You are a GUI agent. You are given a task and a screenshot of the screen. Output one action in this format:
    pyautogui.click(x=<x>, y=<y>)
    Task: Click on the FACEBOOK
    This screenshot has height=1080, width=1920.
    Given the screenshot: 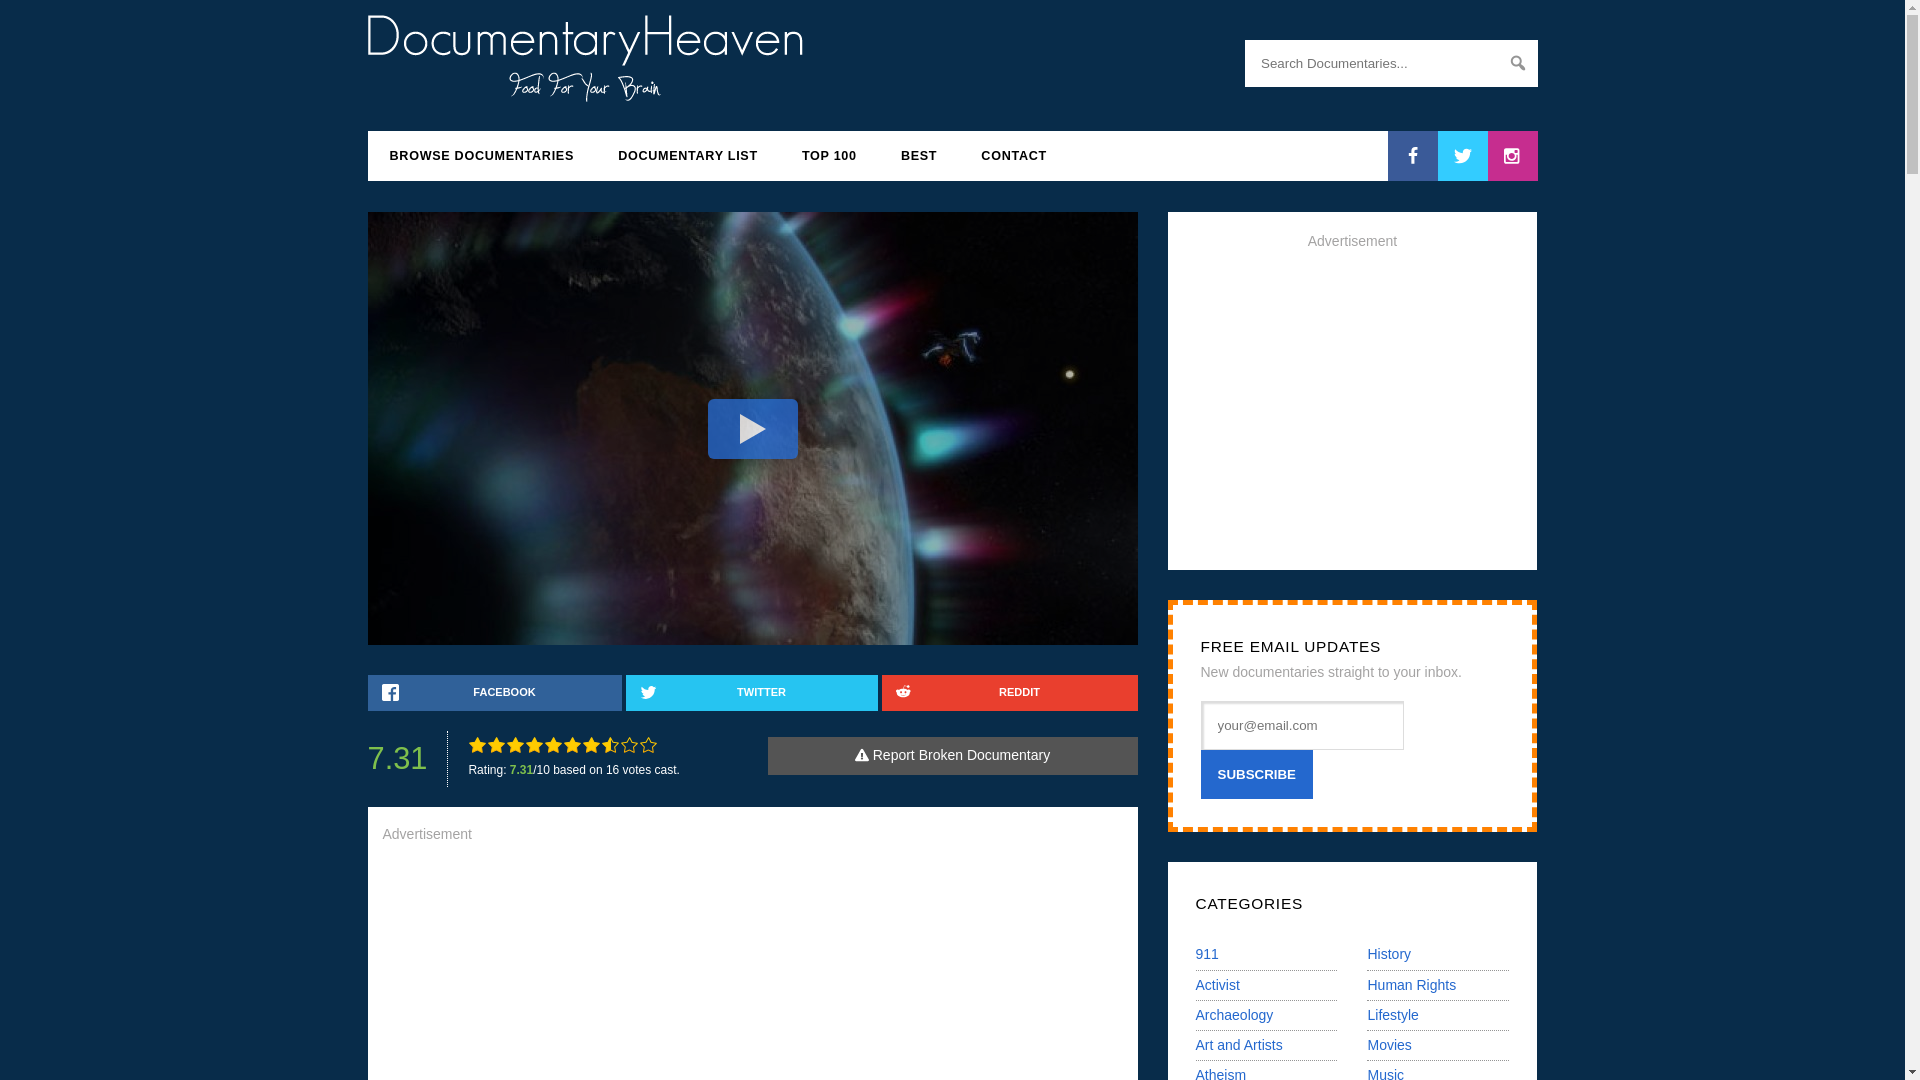 What is the action you would take?
    pyautogui.click(x=495, y=692)
    